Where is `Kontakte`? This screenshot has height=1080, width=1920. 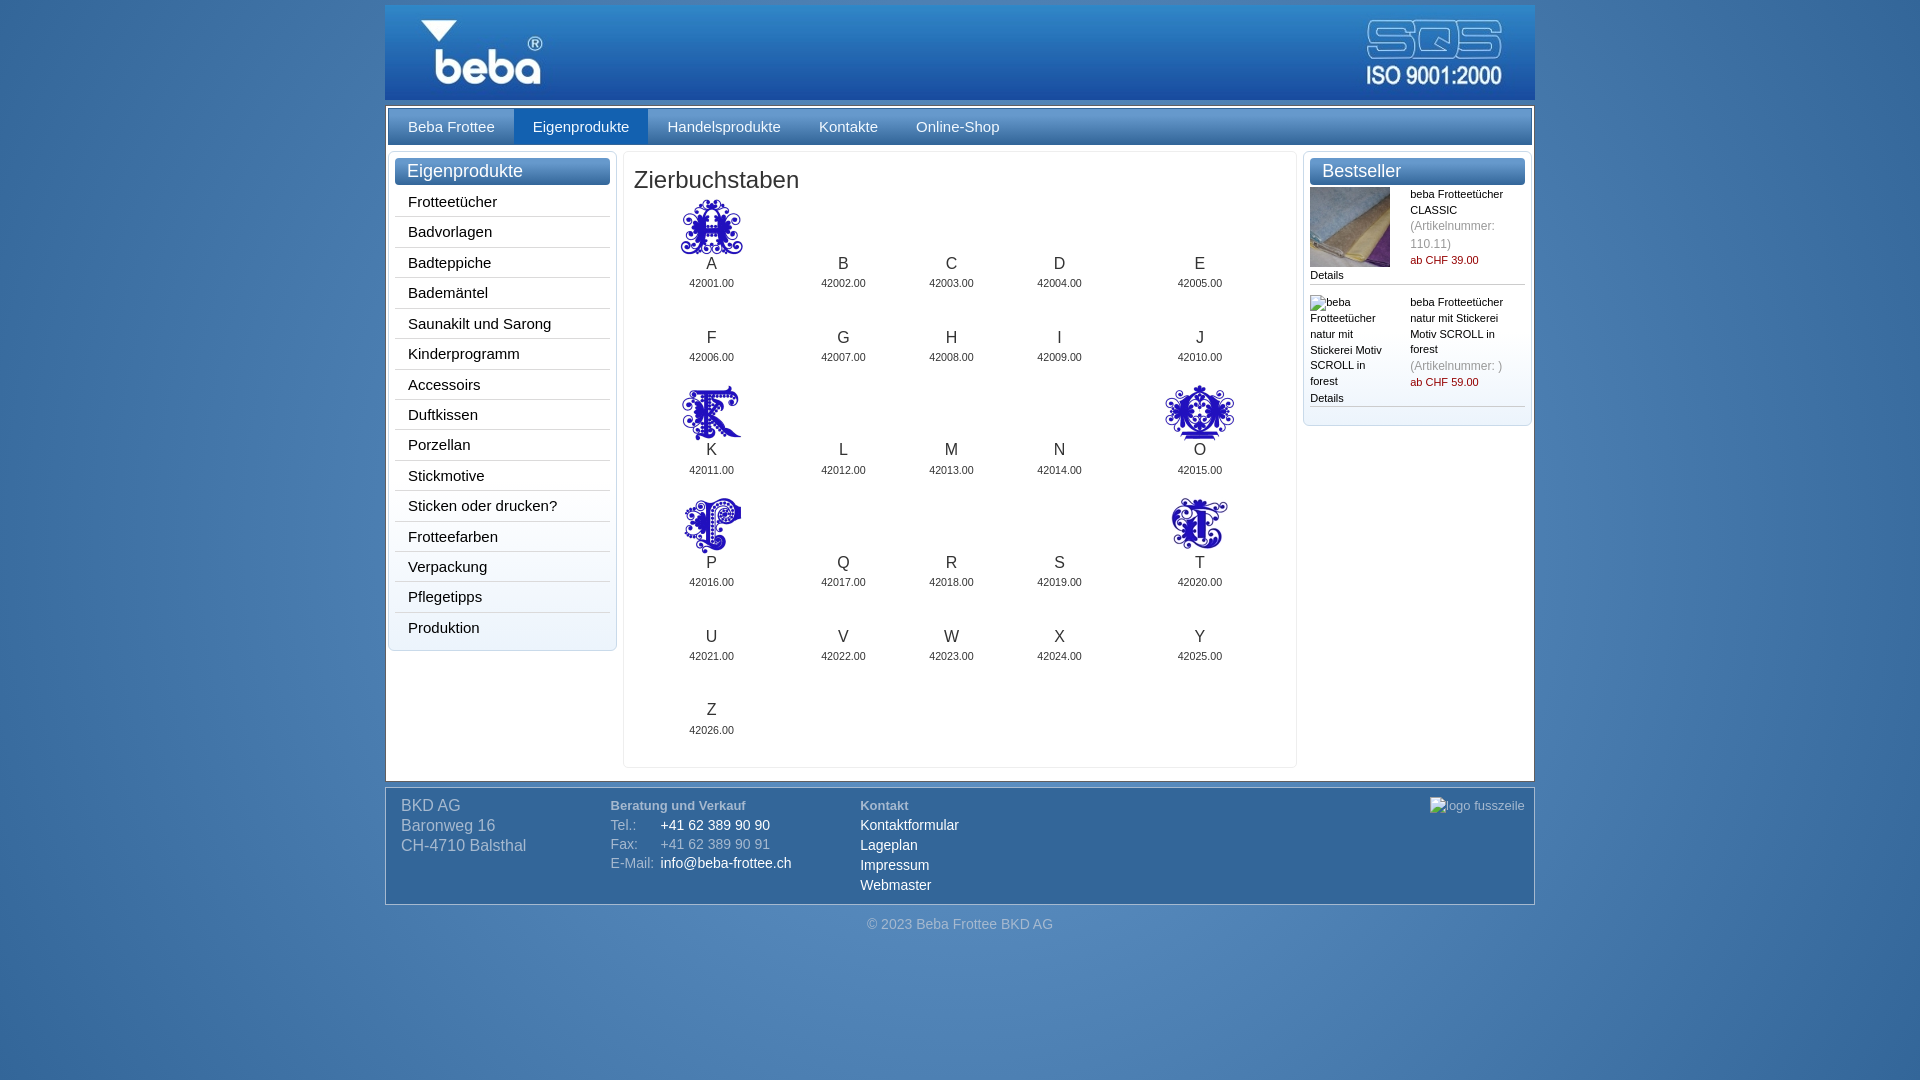 Kontakte is located at coordinates (848, 126).